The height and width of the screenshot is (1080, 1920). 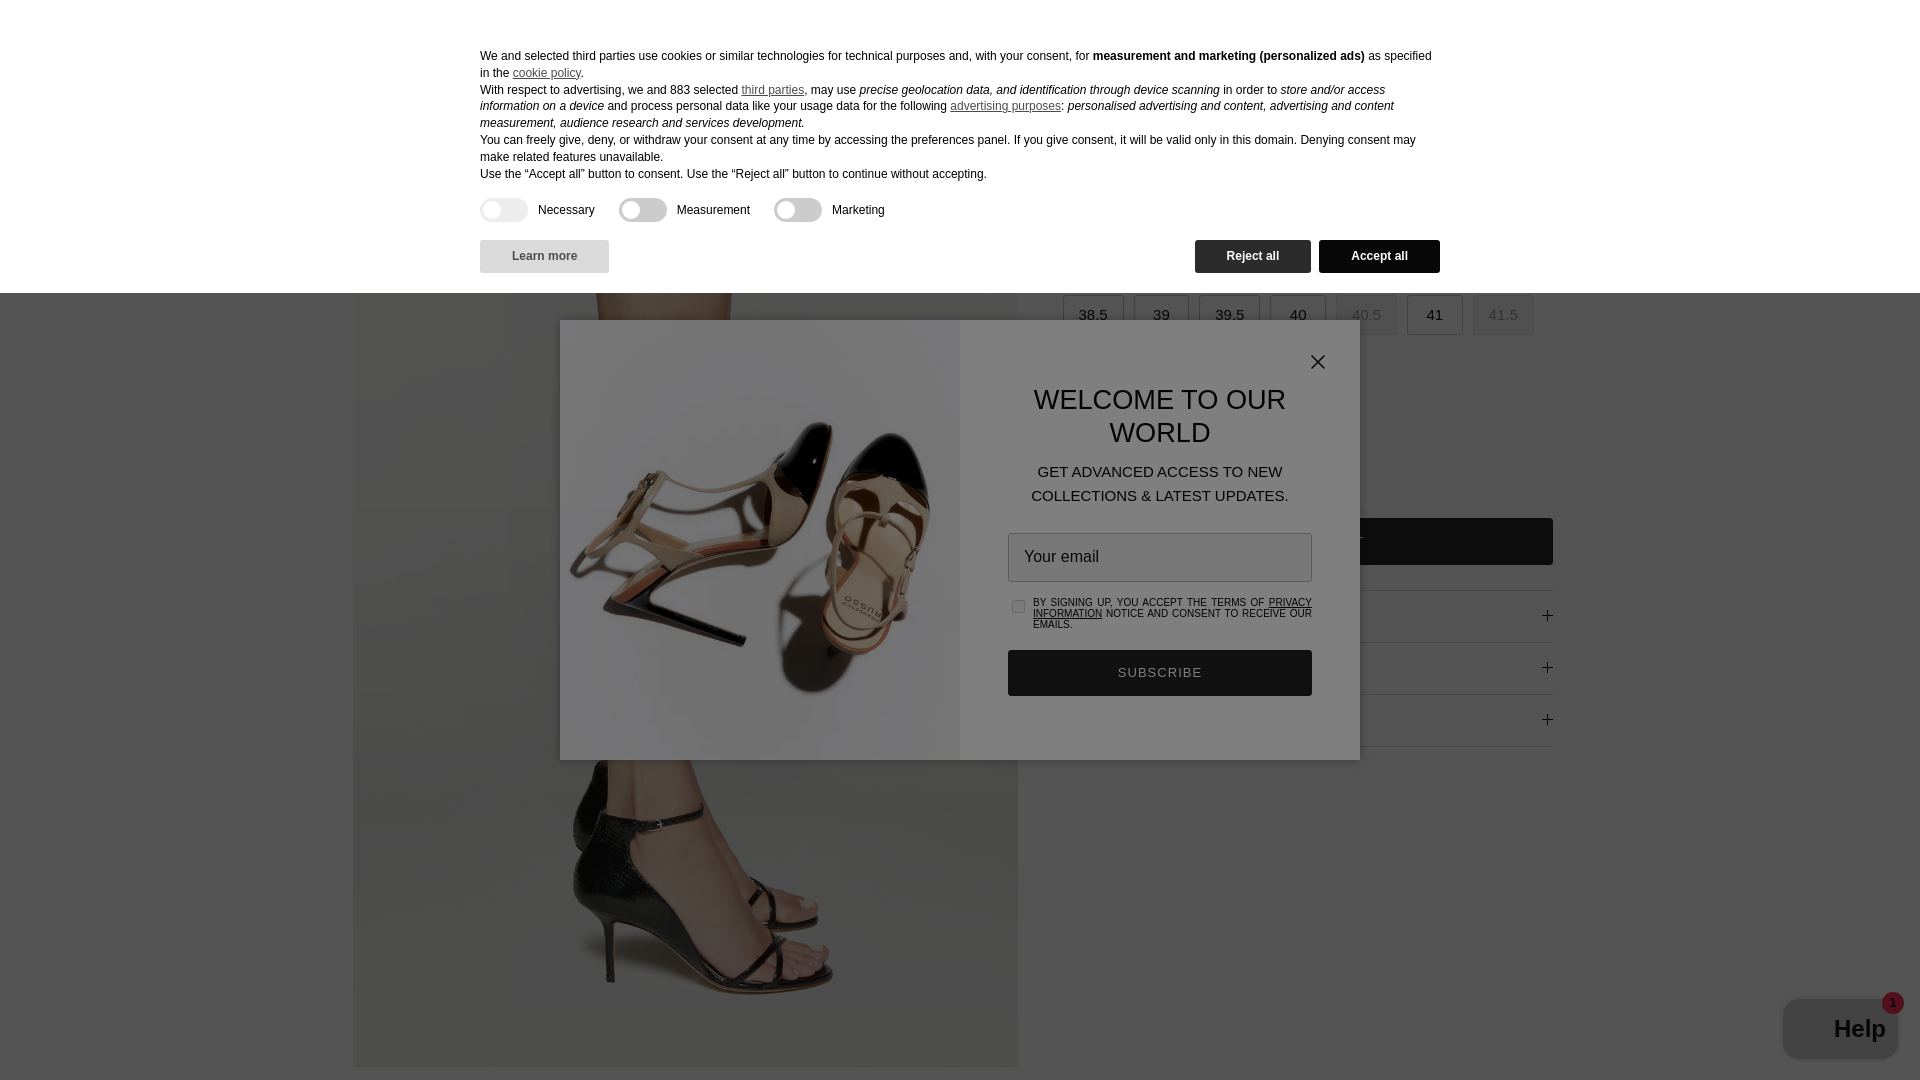 What do you see at coordinates (1740, 42) in the screenshot?
I see `Account` at bounding box center [1740, 42].